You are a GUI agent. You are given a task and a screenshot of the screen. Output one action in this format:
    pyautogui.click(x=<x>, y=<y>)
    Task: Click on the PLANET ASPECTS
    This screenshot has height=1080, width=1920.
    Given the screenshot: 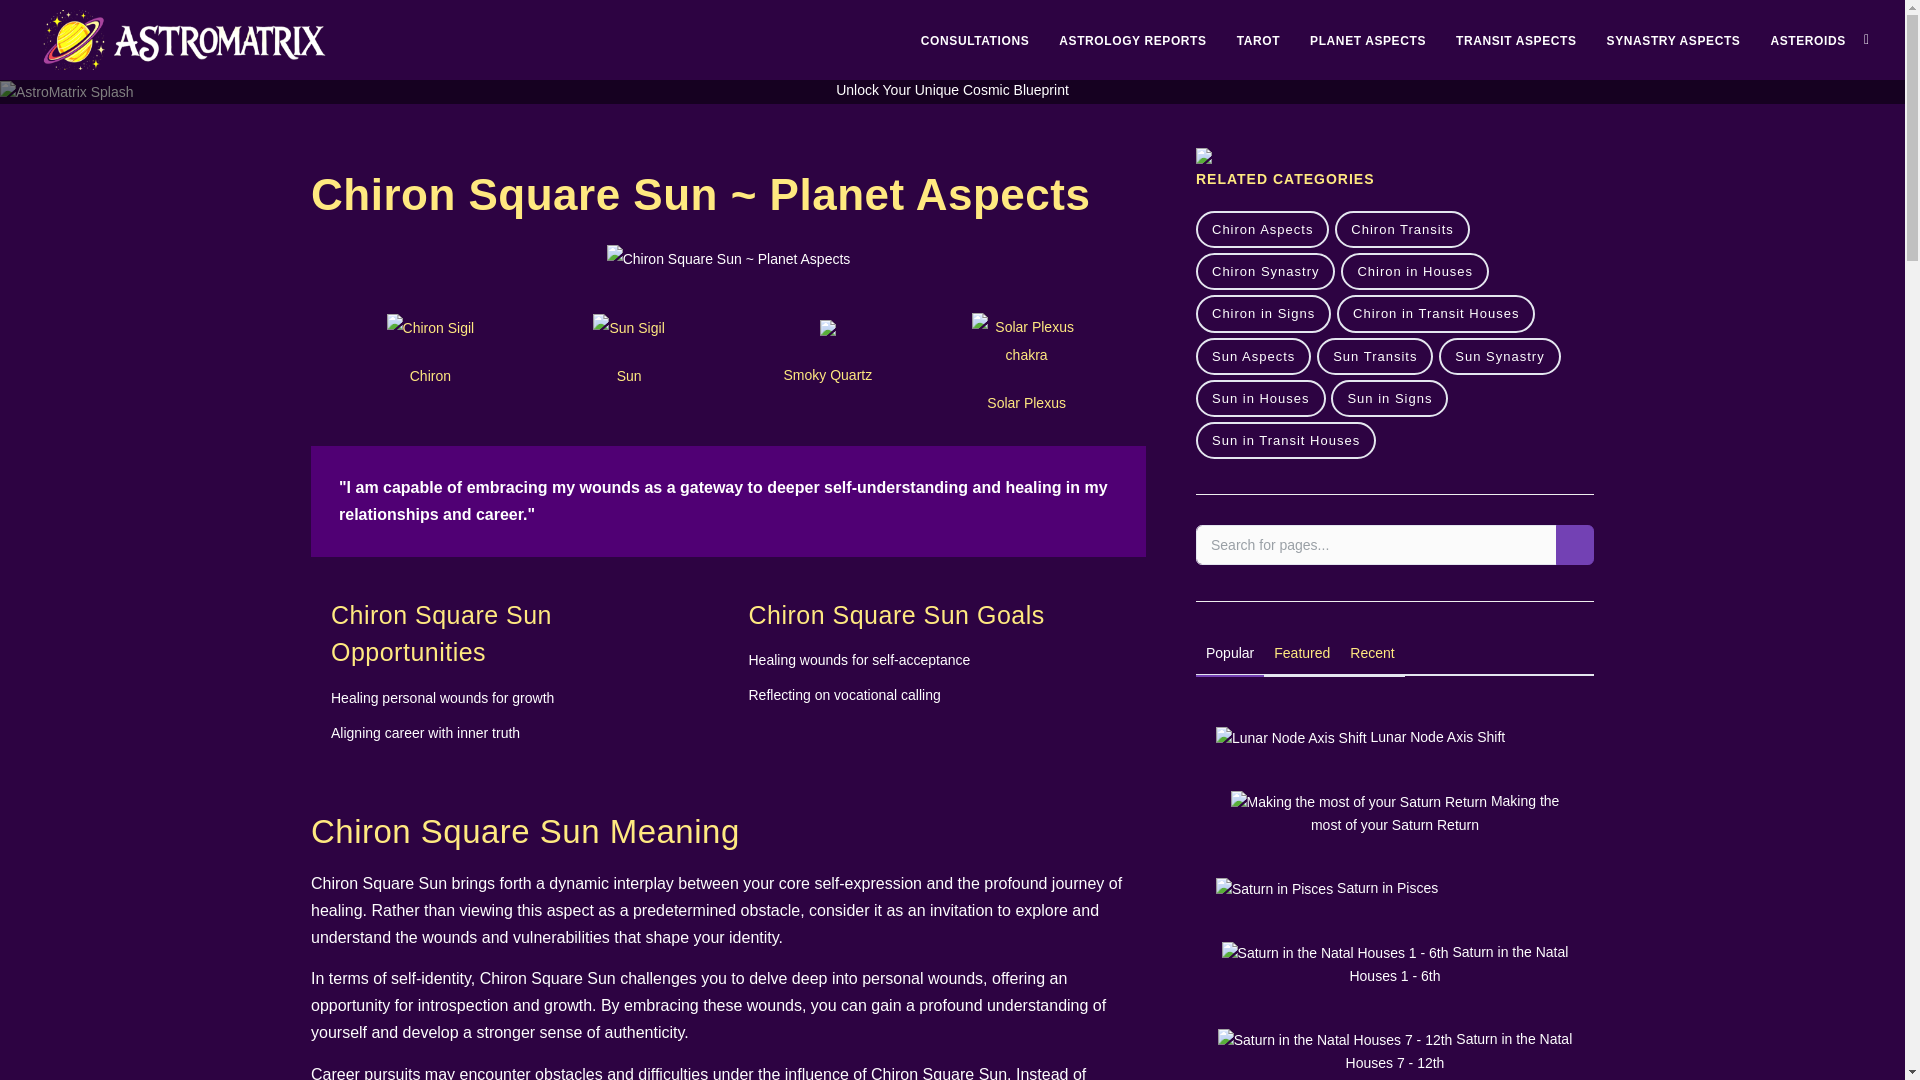 What is the action you would take?
    pyautogui.click(x=1368, y=40)
    